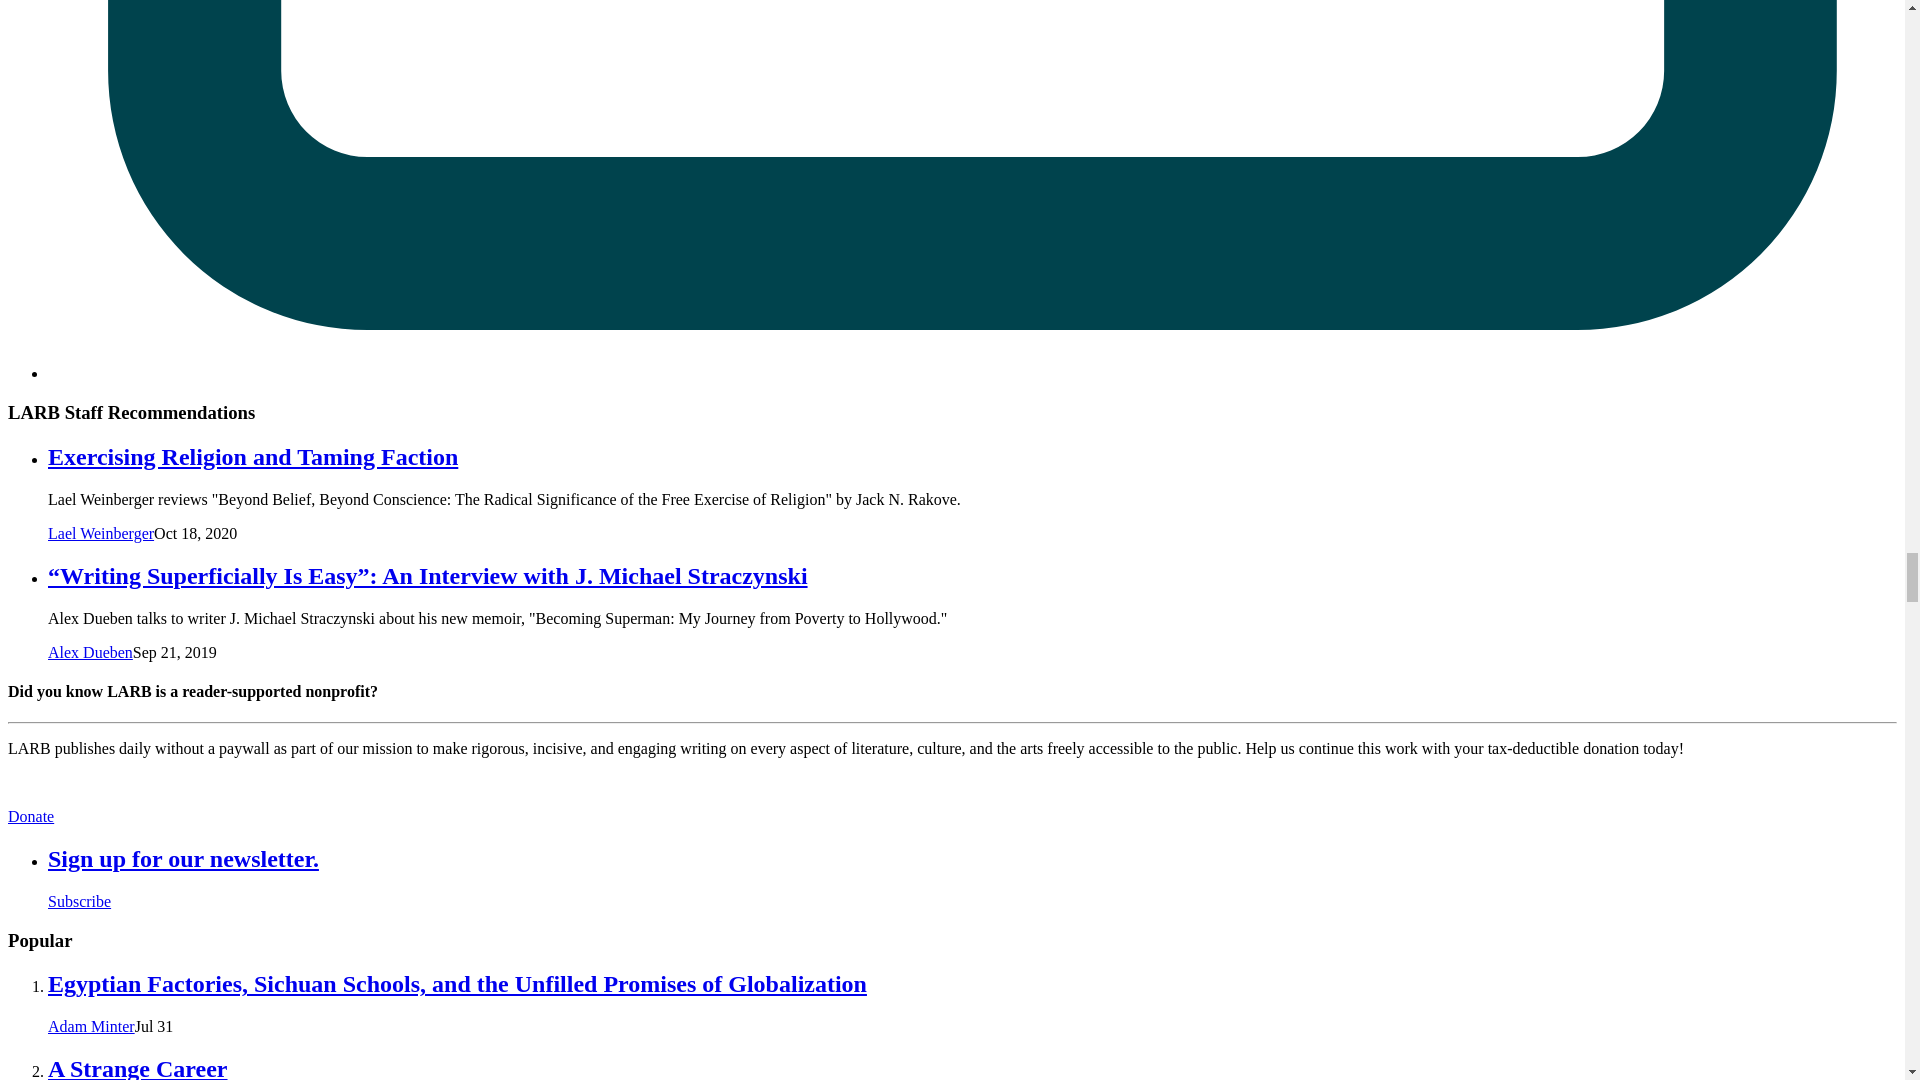 The width and height of the screenshot is (1920, 1080). Describe the element at coordinates (100, 533) in the screenshot. I see `Lael Weinberger` at that location.